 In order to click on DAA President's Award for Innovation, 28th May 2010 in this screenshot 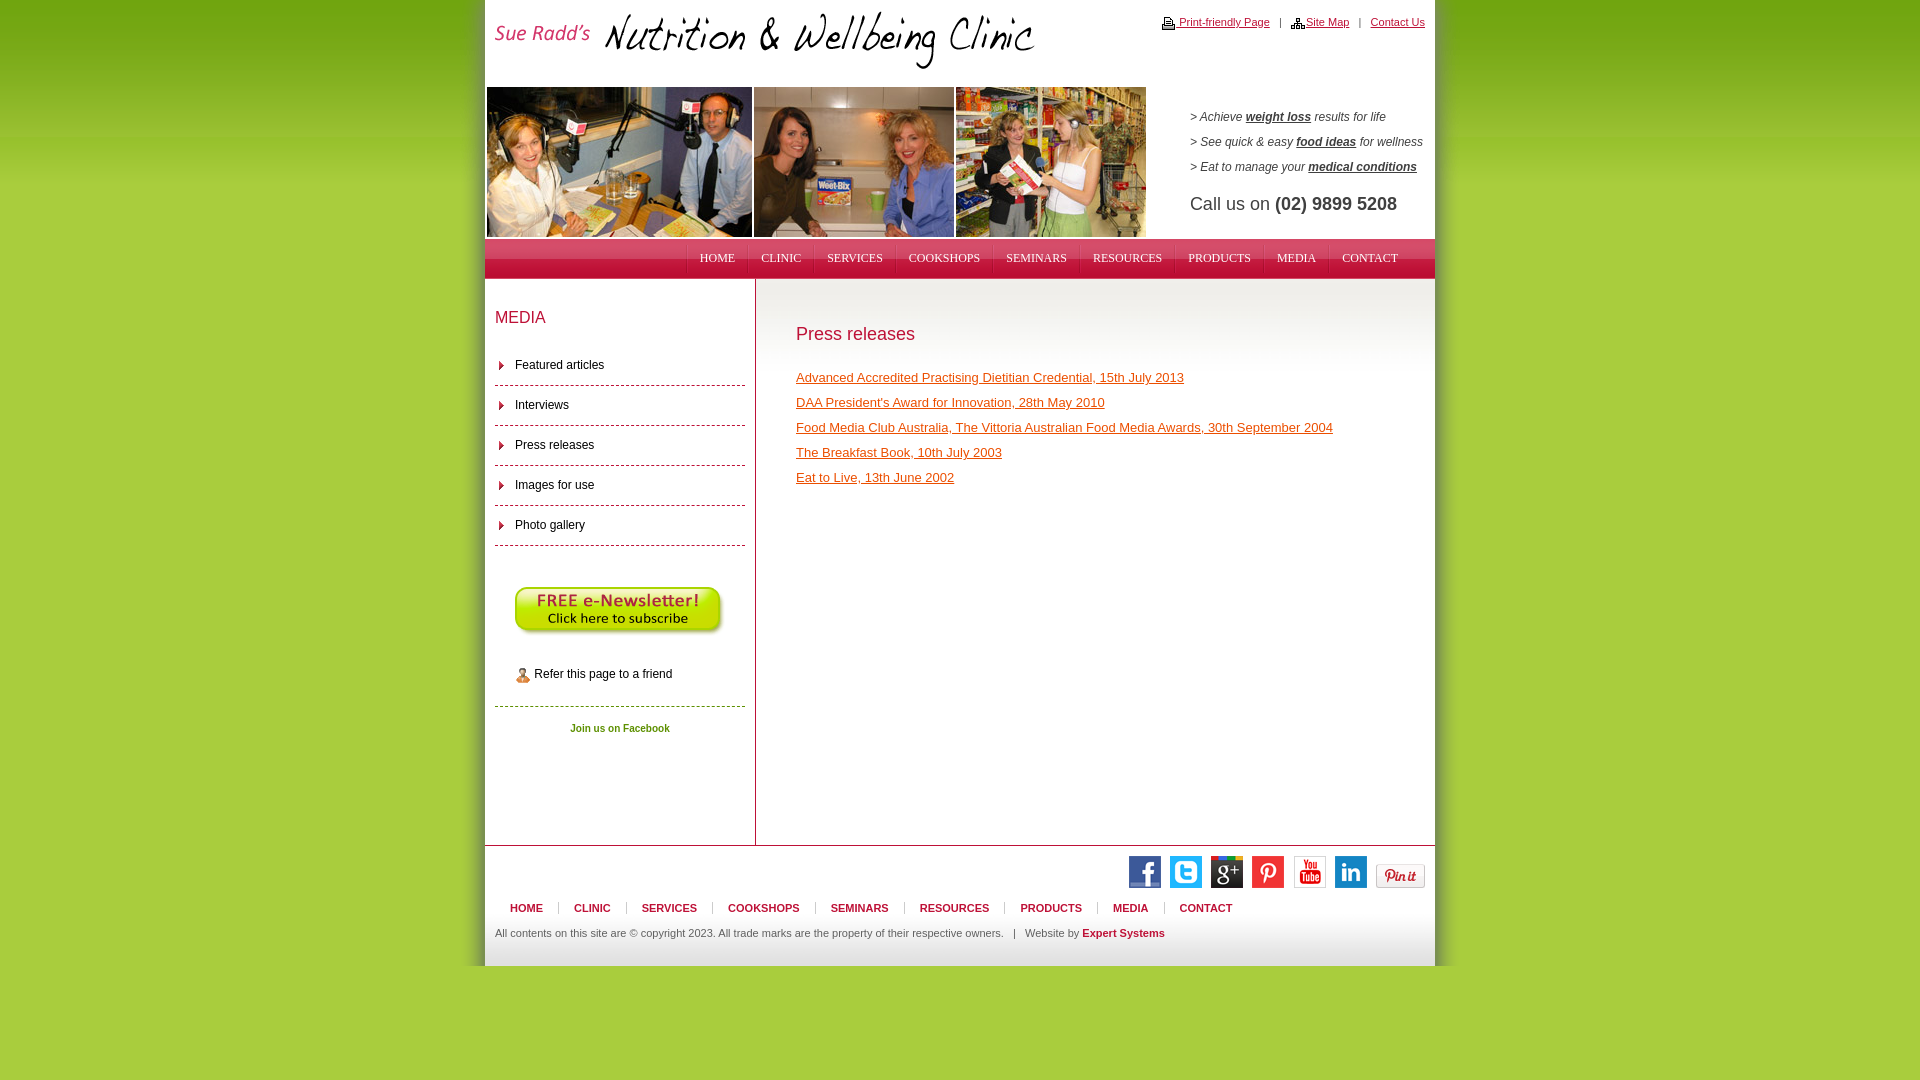, I will do `click(950, 402)`.